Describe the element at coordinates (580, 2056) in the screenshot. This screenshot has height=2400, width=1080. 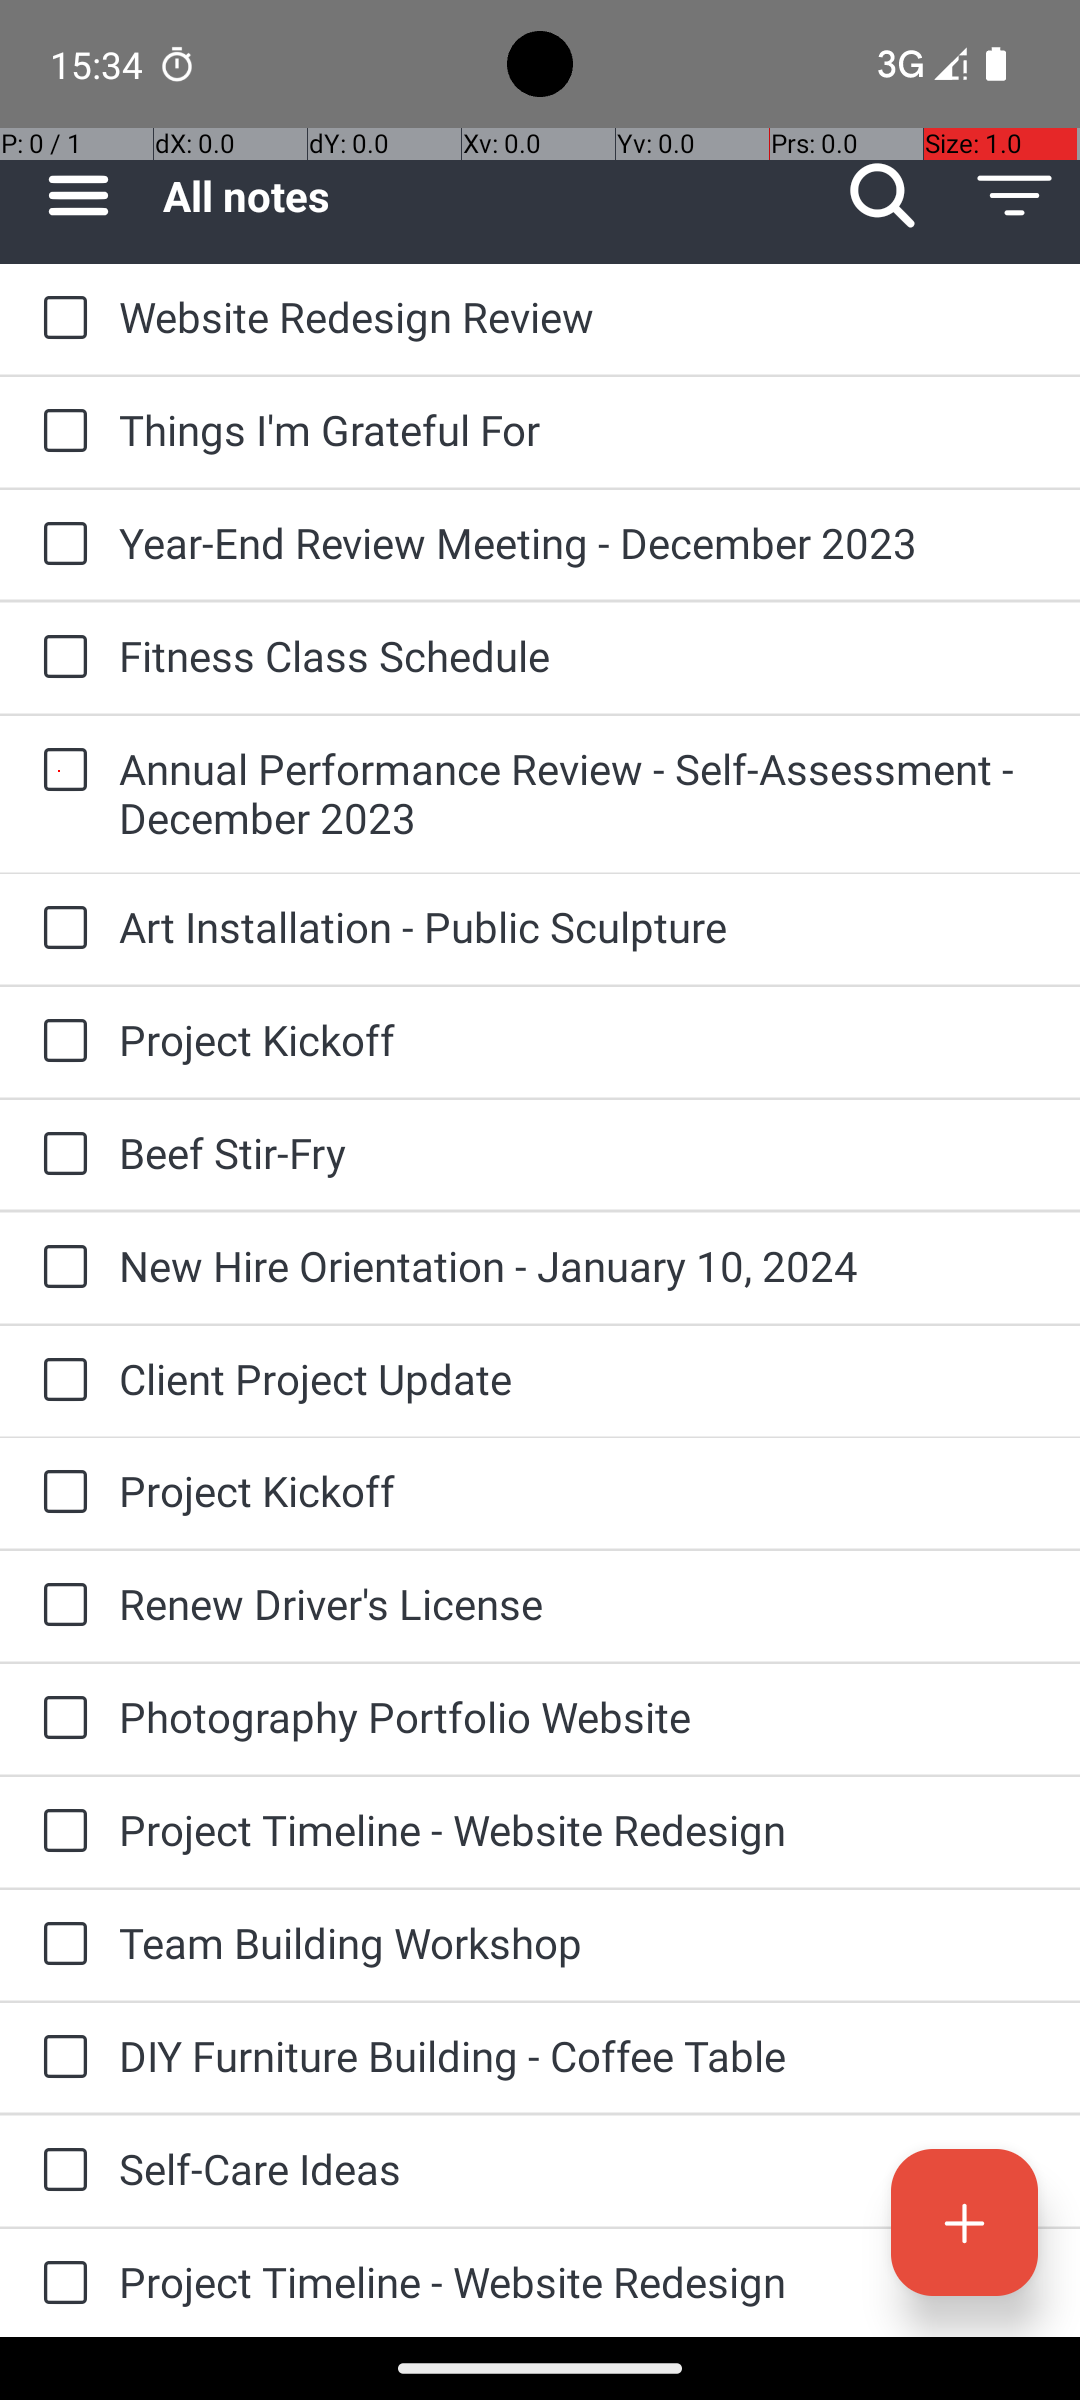
I see `DIY Furniture Building - Coffee Table` at that location.